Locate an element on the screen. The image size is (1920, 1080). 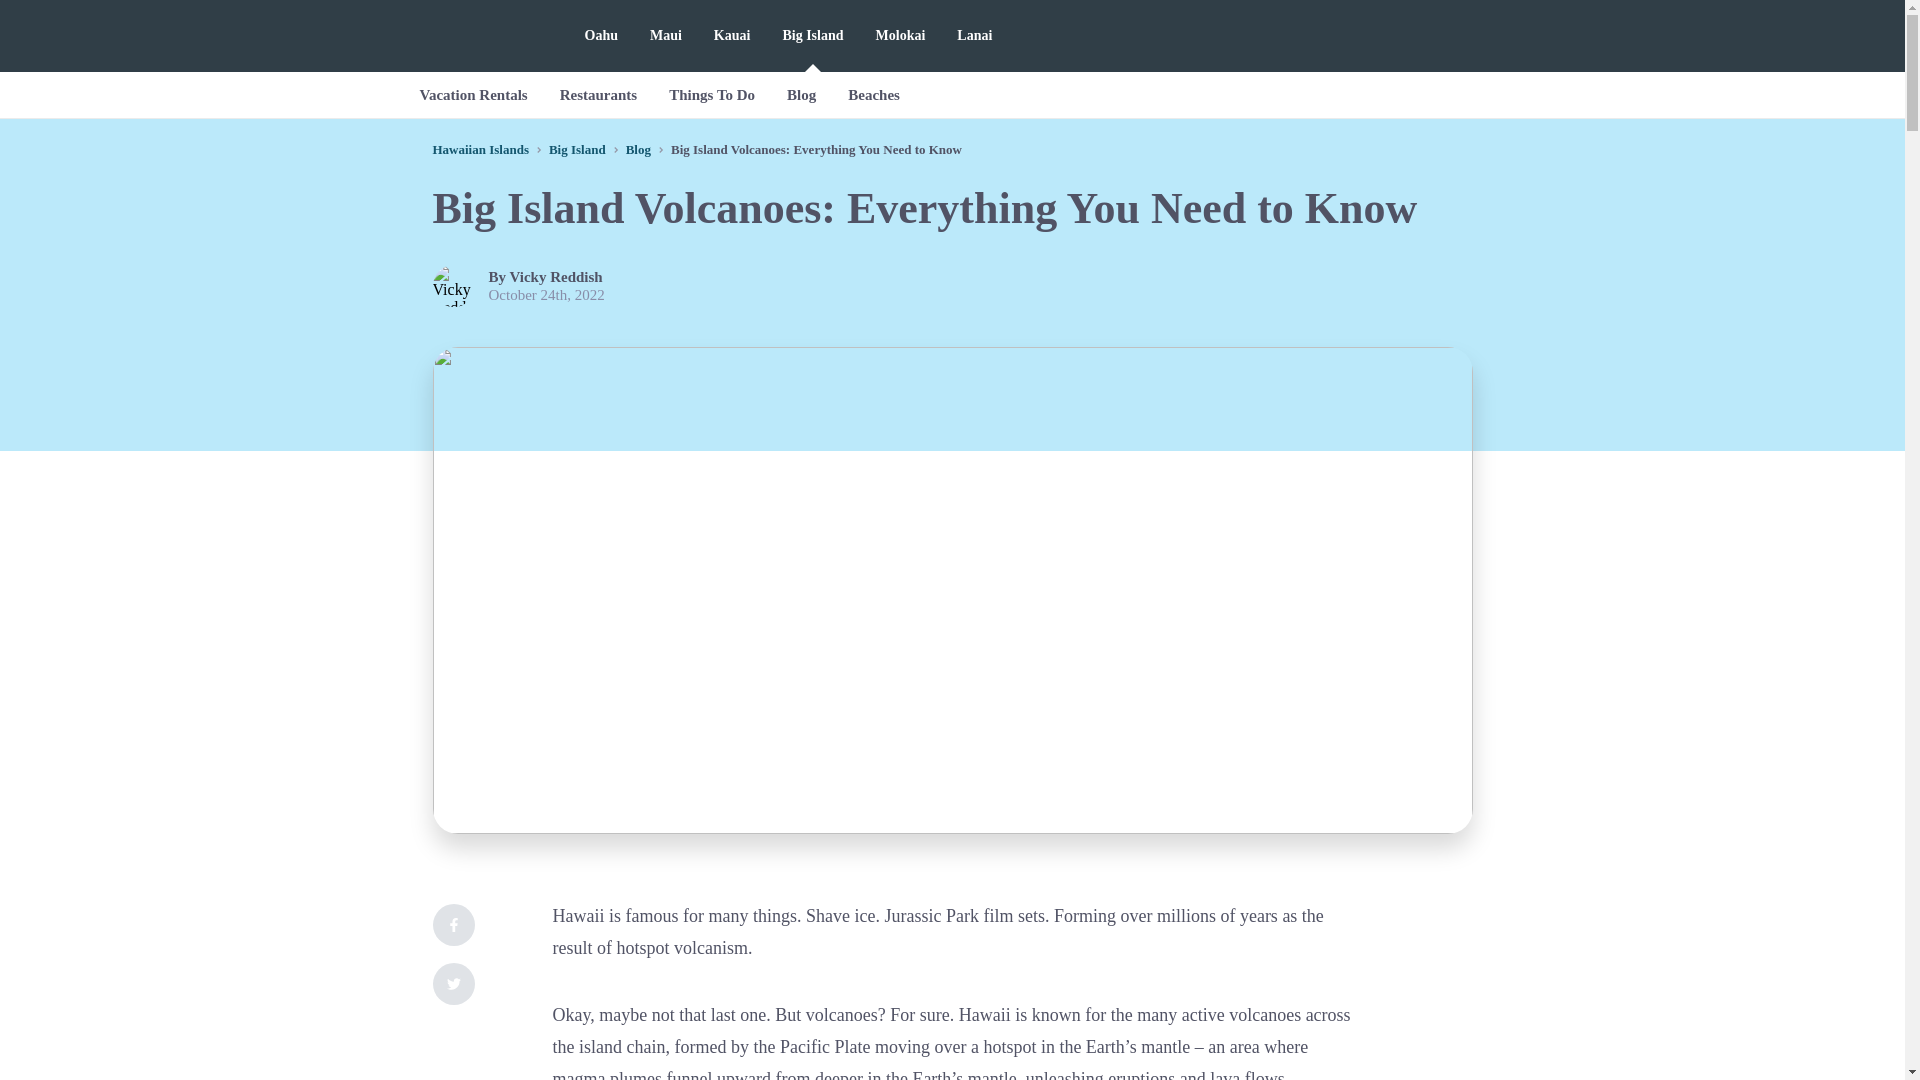
Things To Do is located at coordinates (712, 94).